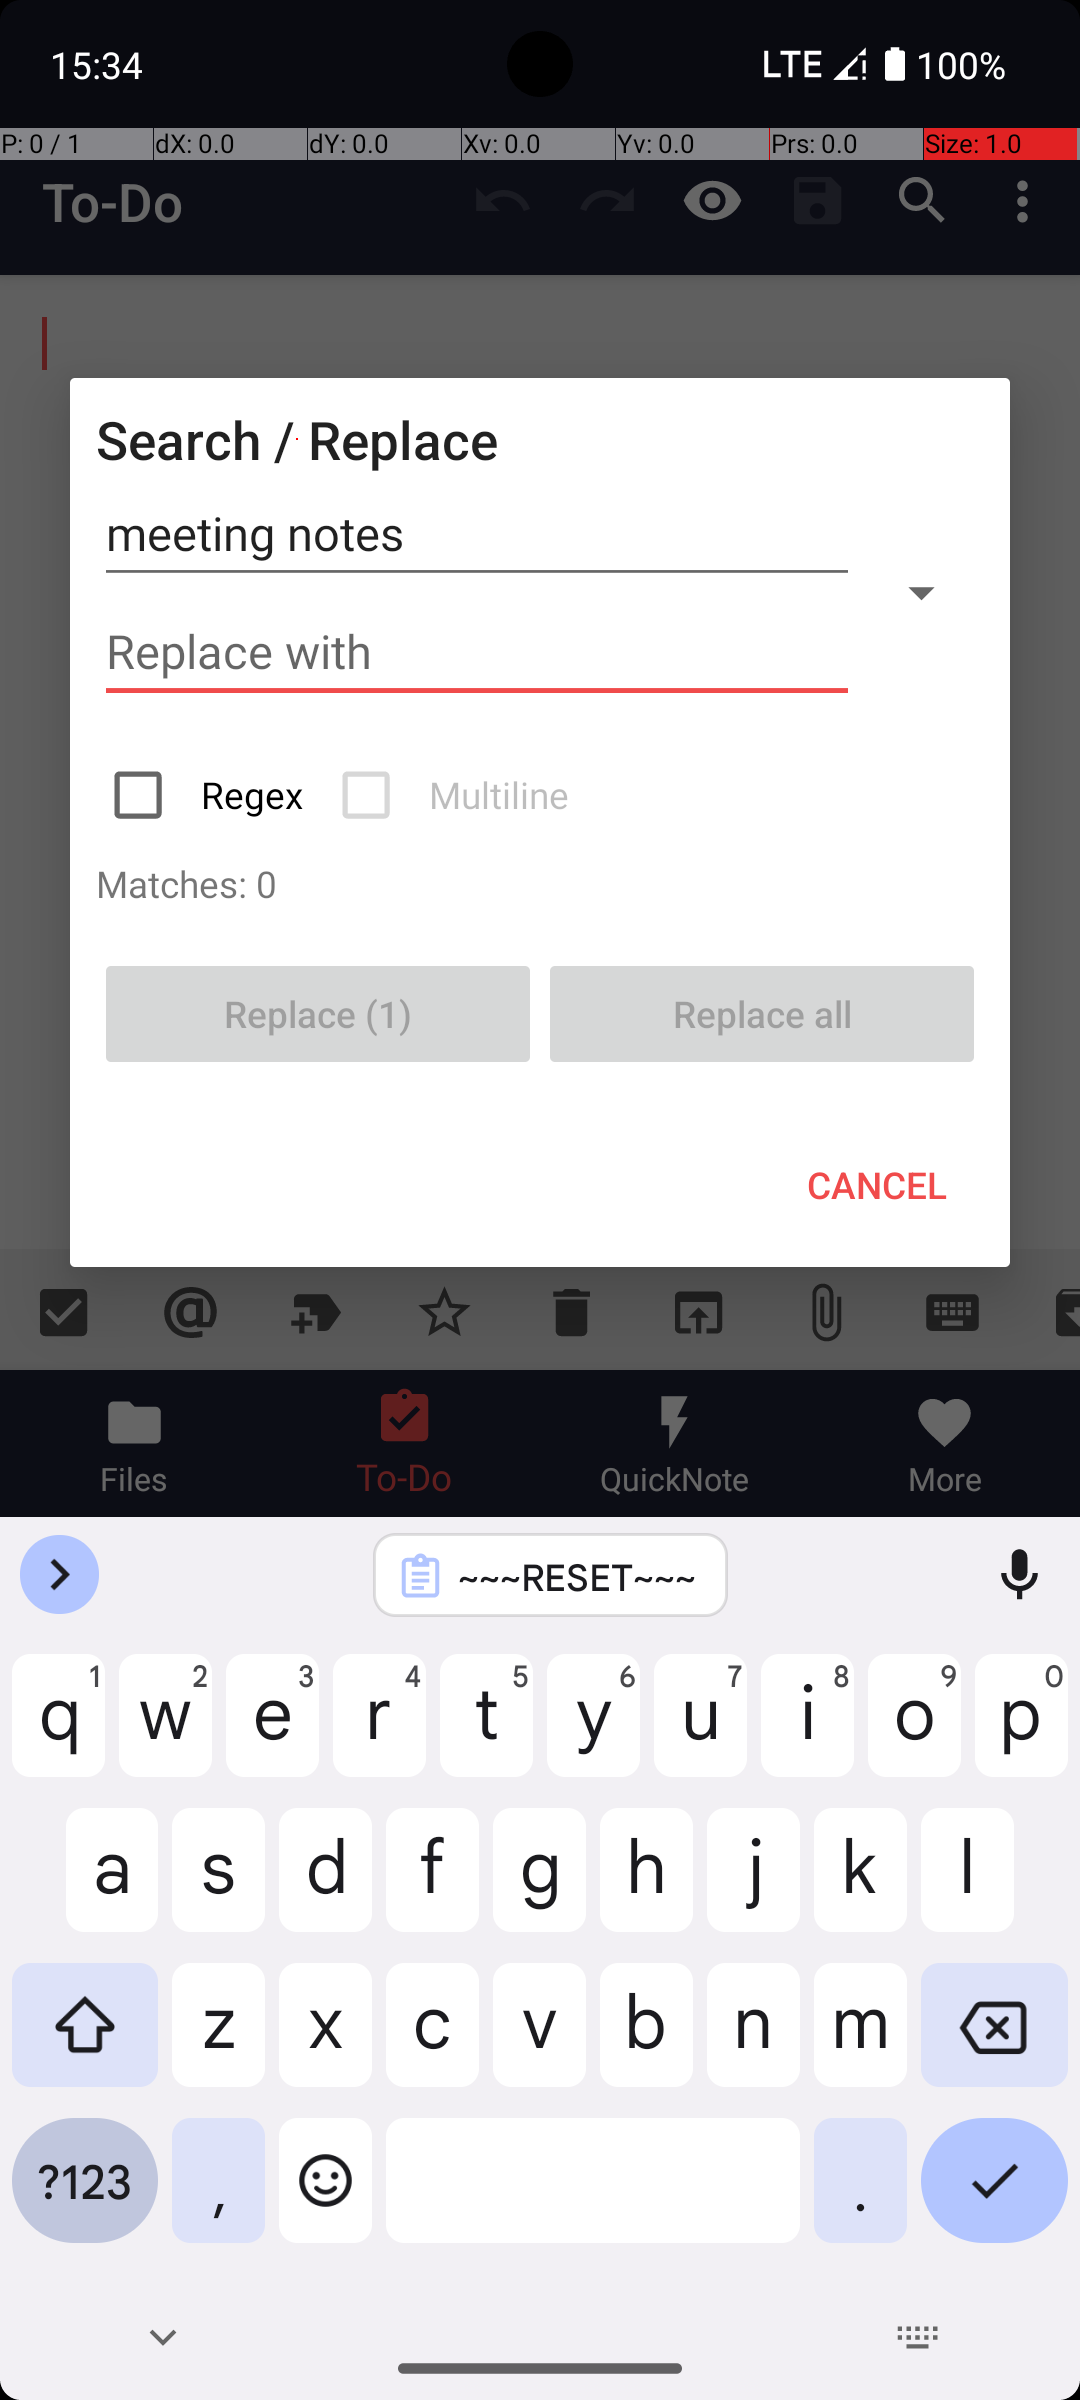  What do you see at coordinates (477, 534) in the screenshot?
I see `meeting notes` at bounding box center [477, 534].